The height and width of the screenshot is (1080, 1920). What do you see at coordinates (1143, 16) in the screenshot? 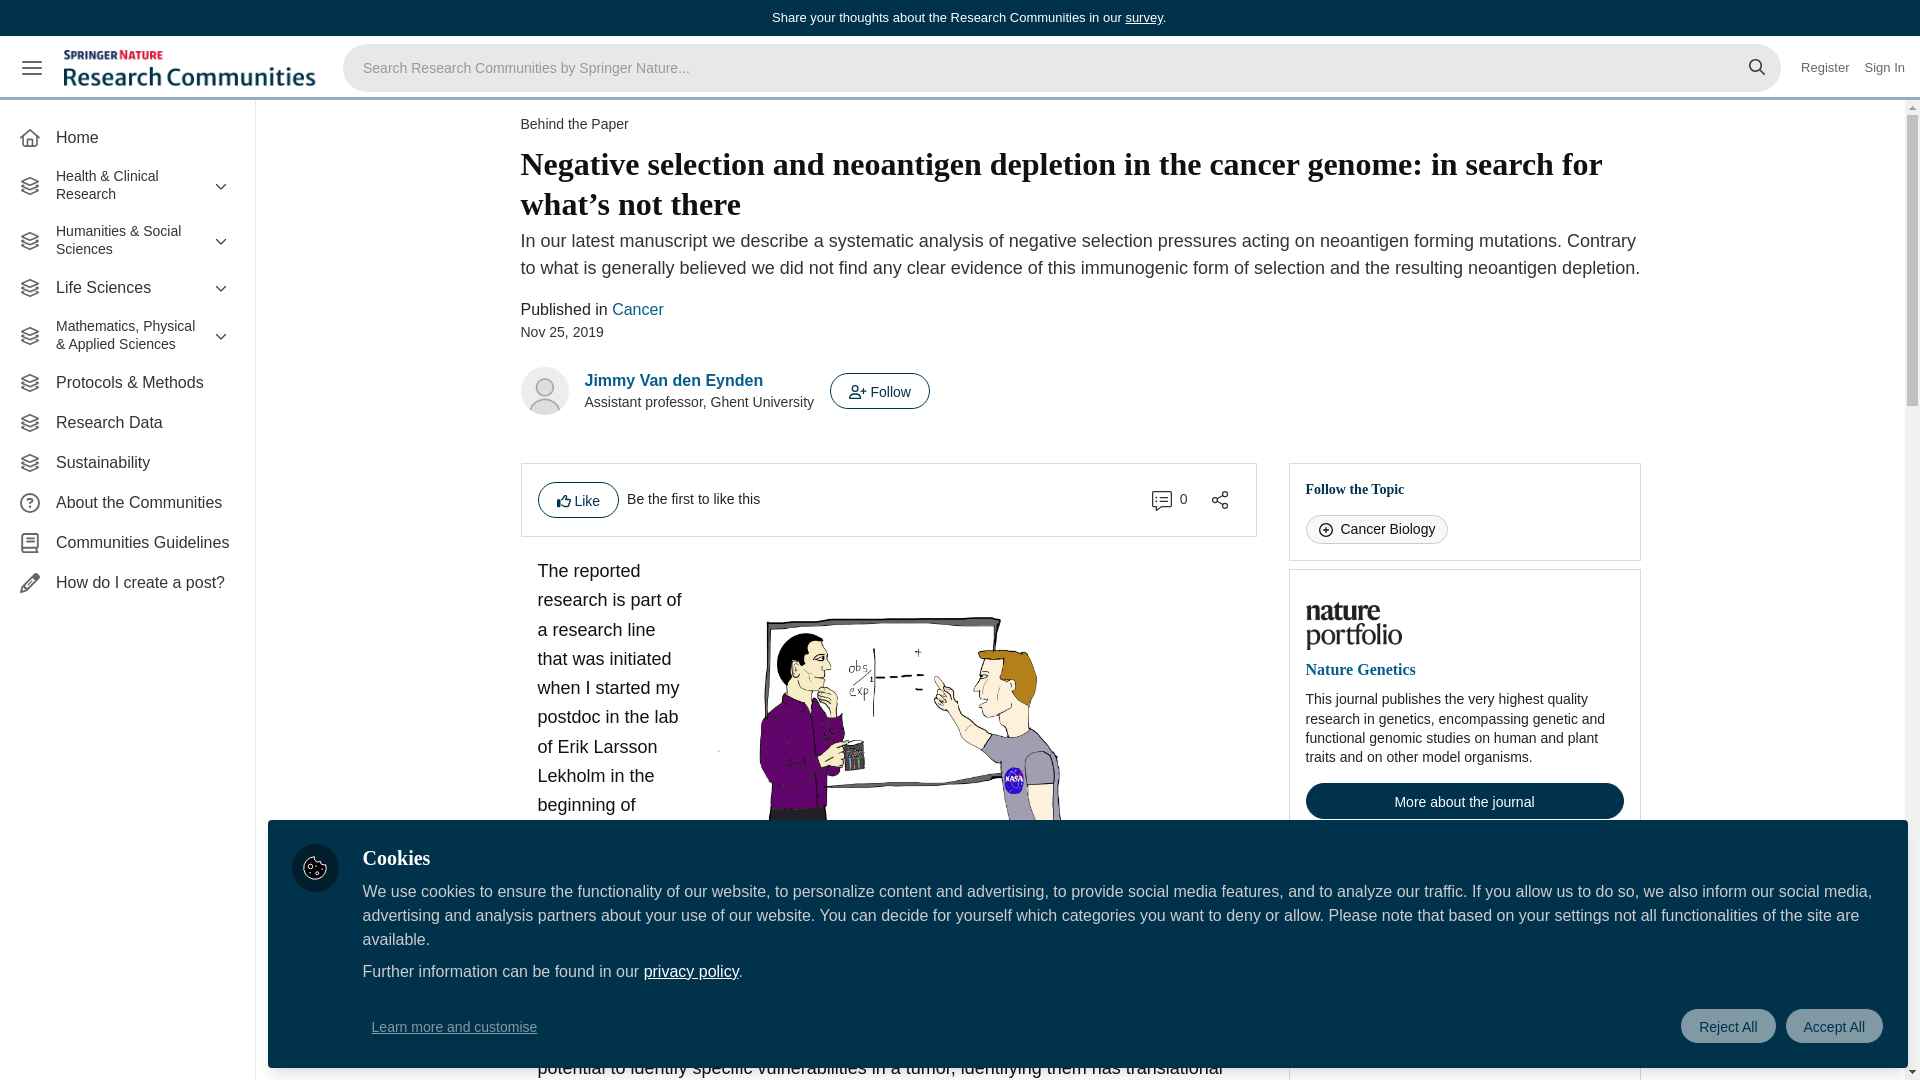
I see `survey` at bounding box center [1143, 16].